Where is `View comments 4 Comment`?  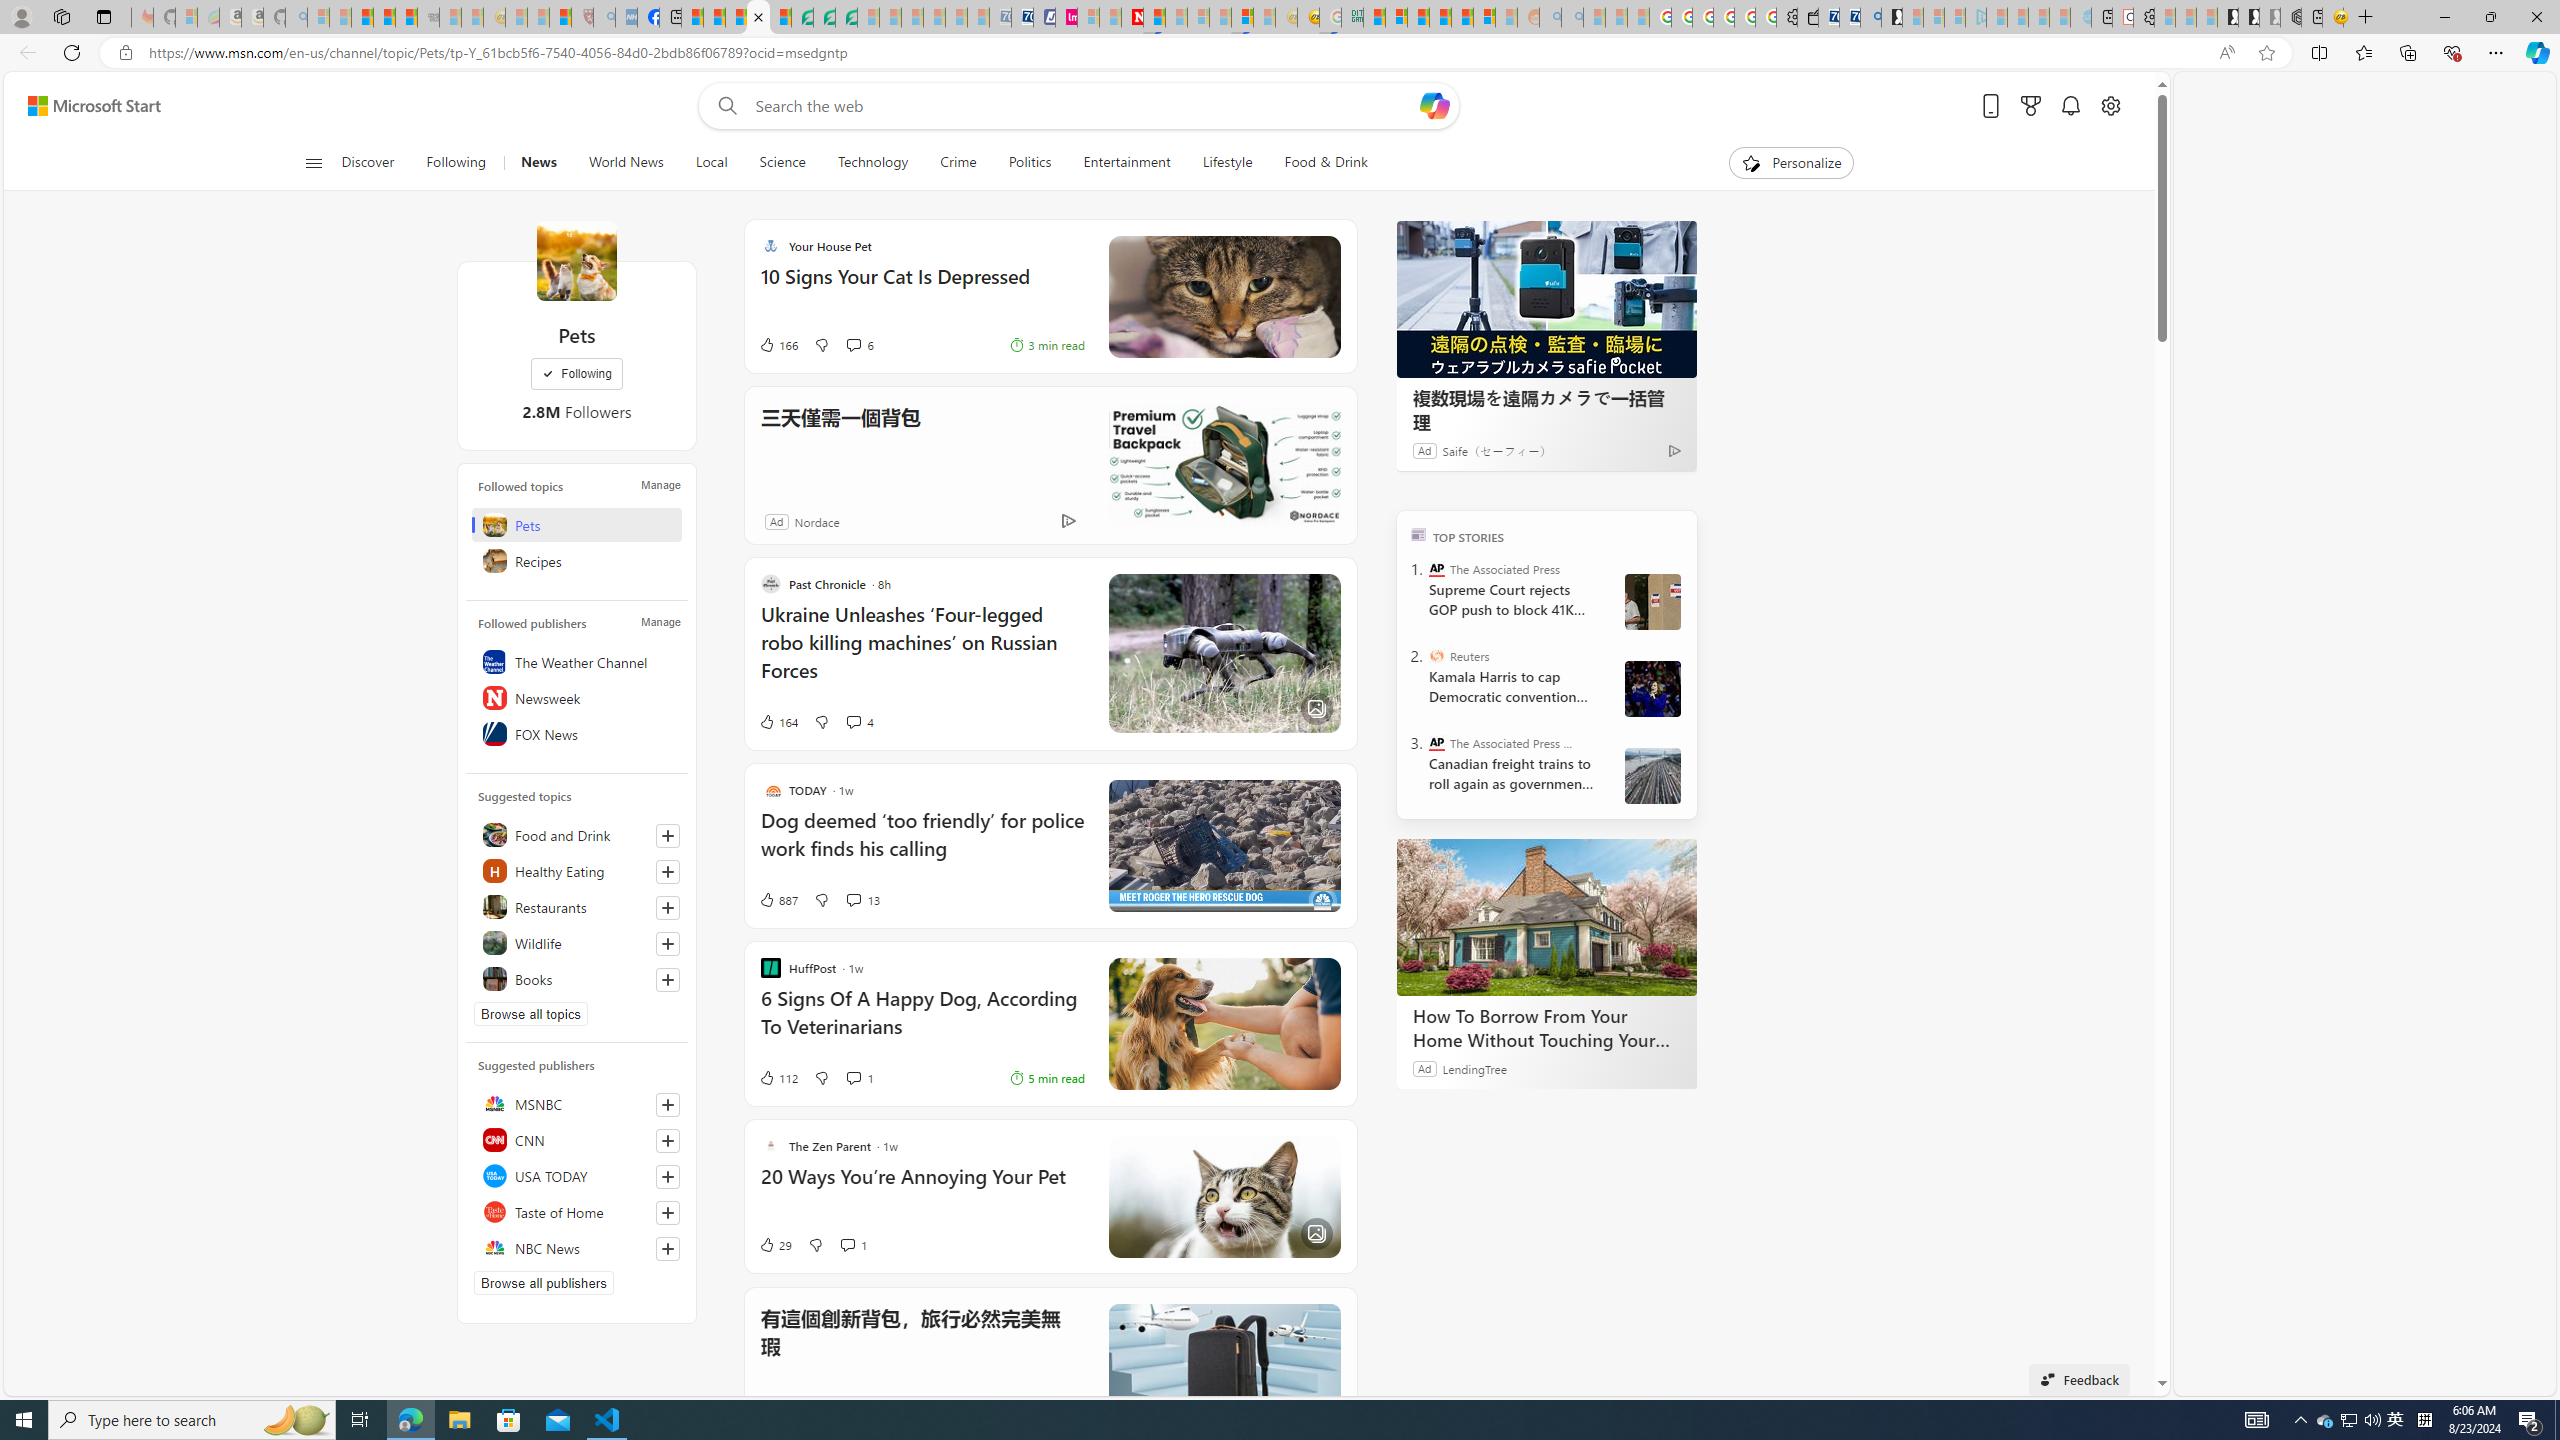 View comments 4 Comment is located at coordinates (860, 722).